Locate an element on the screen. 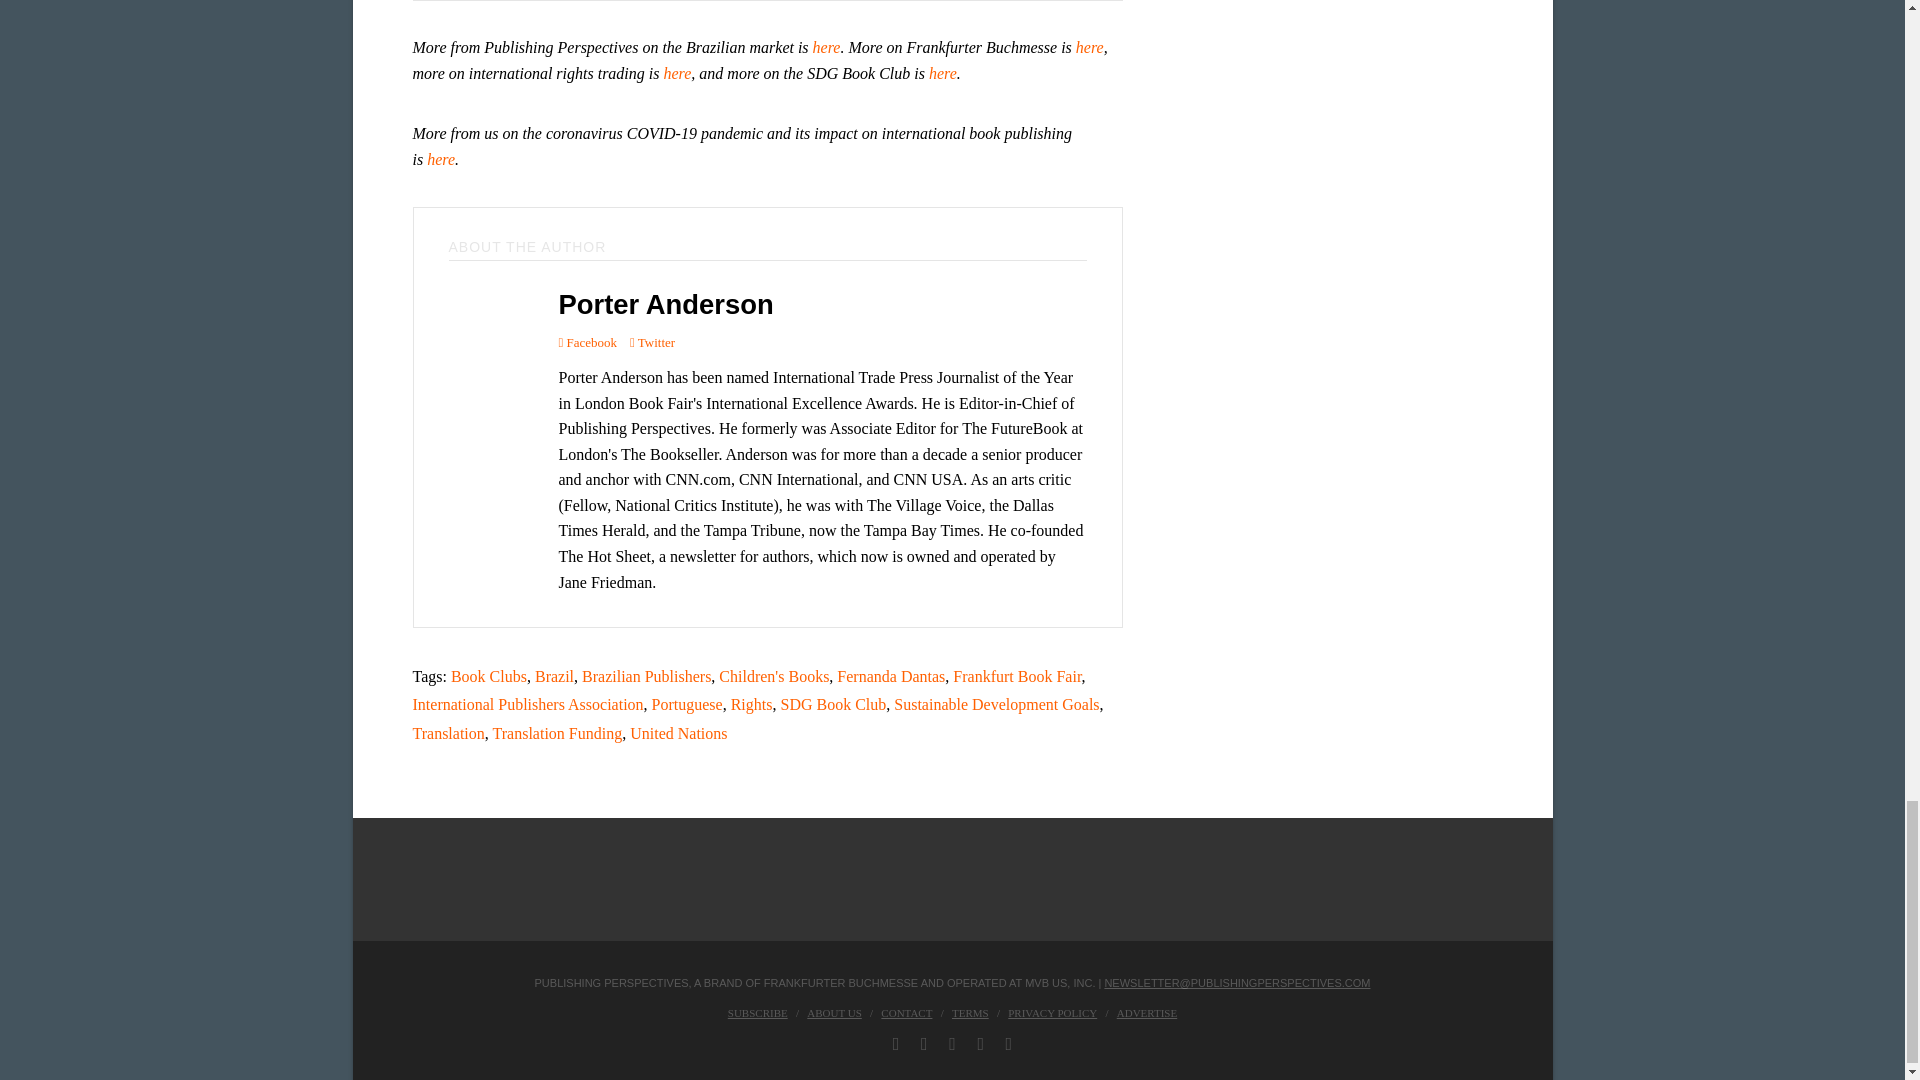 The width and height of the screenshot is (1920, 1080). Subscribe to Publishing Perspectives is located at coordinates (757, 1012).